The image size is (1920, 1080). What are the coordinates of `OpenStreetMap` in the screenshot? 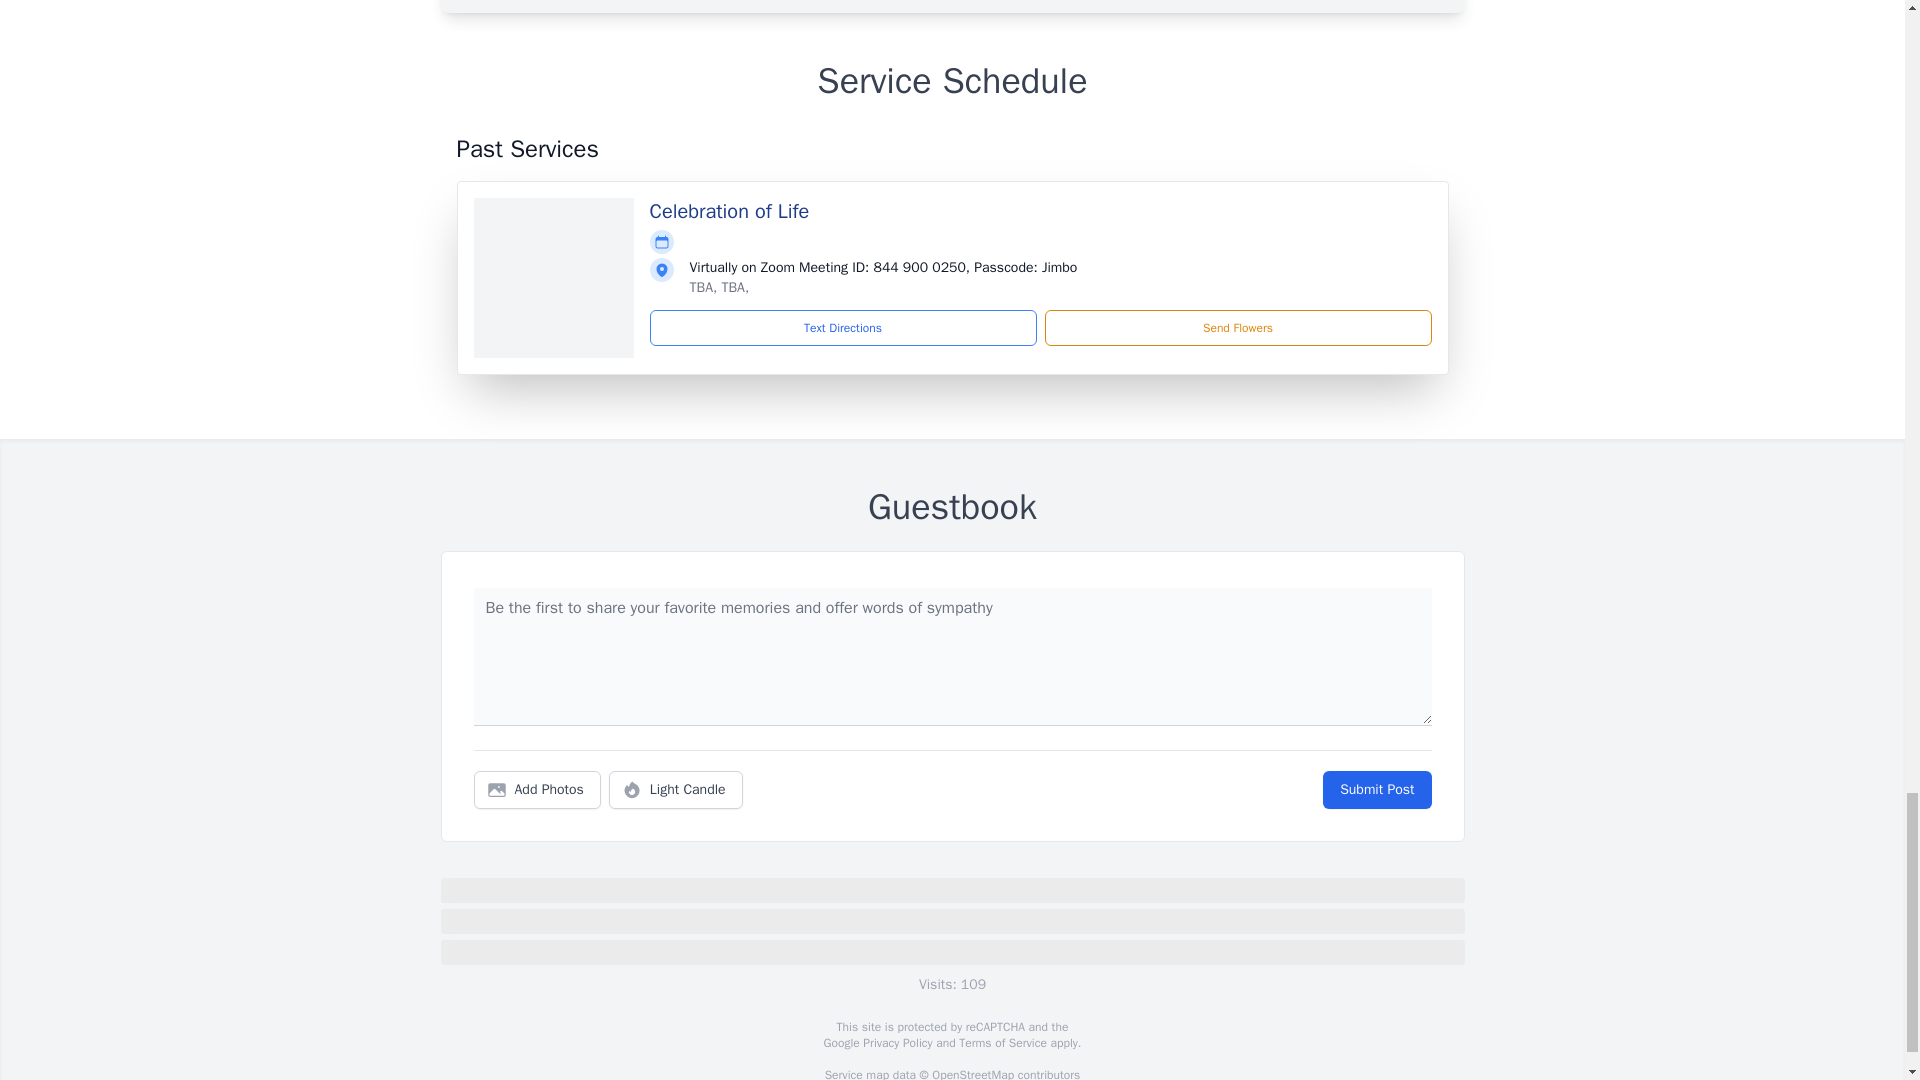 It's located at (972, 1074).